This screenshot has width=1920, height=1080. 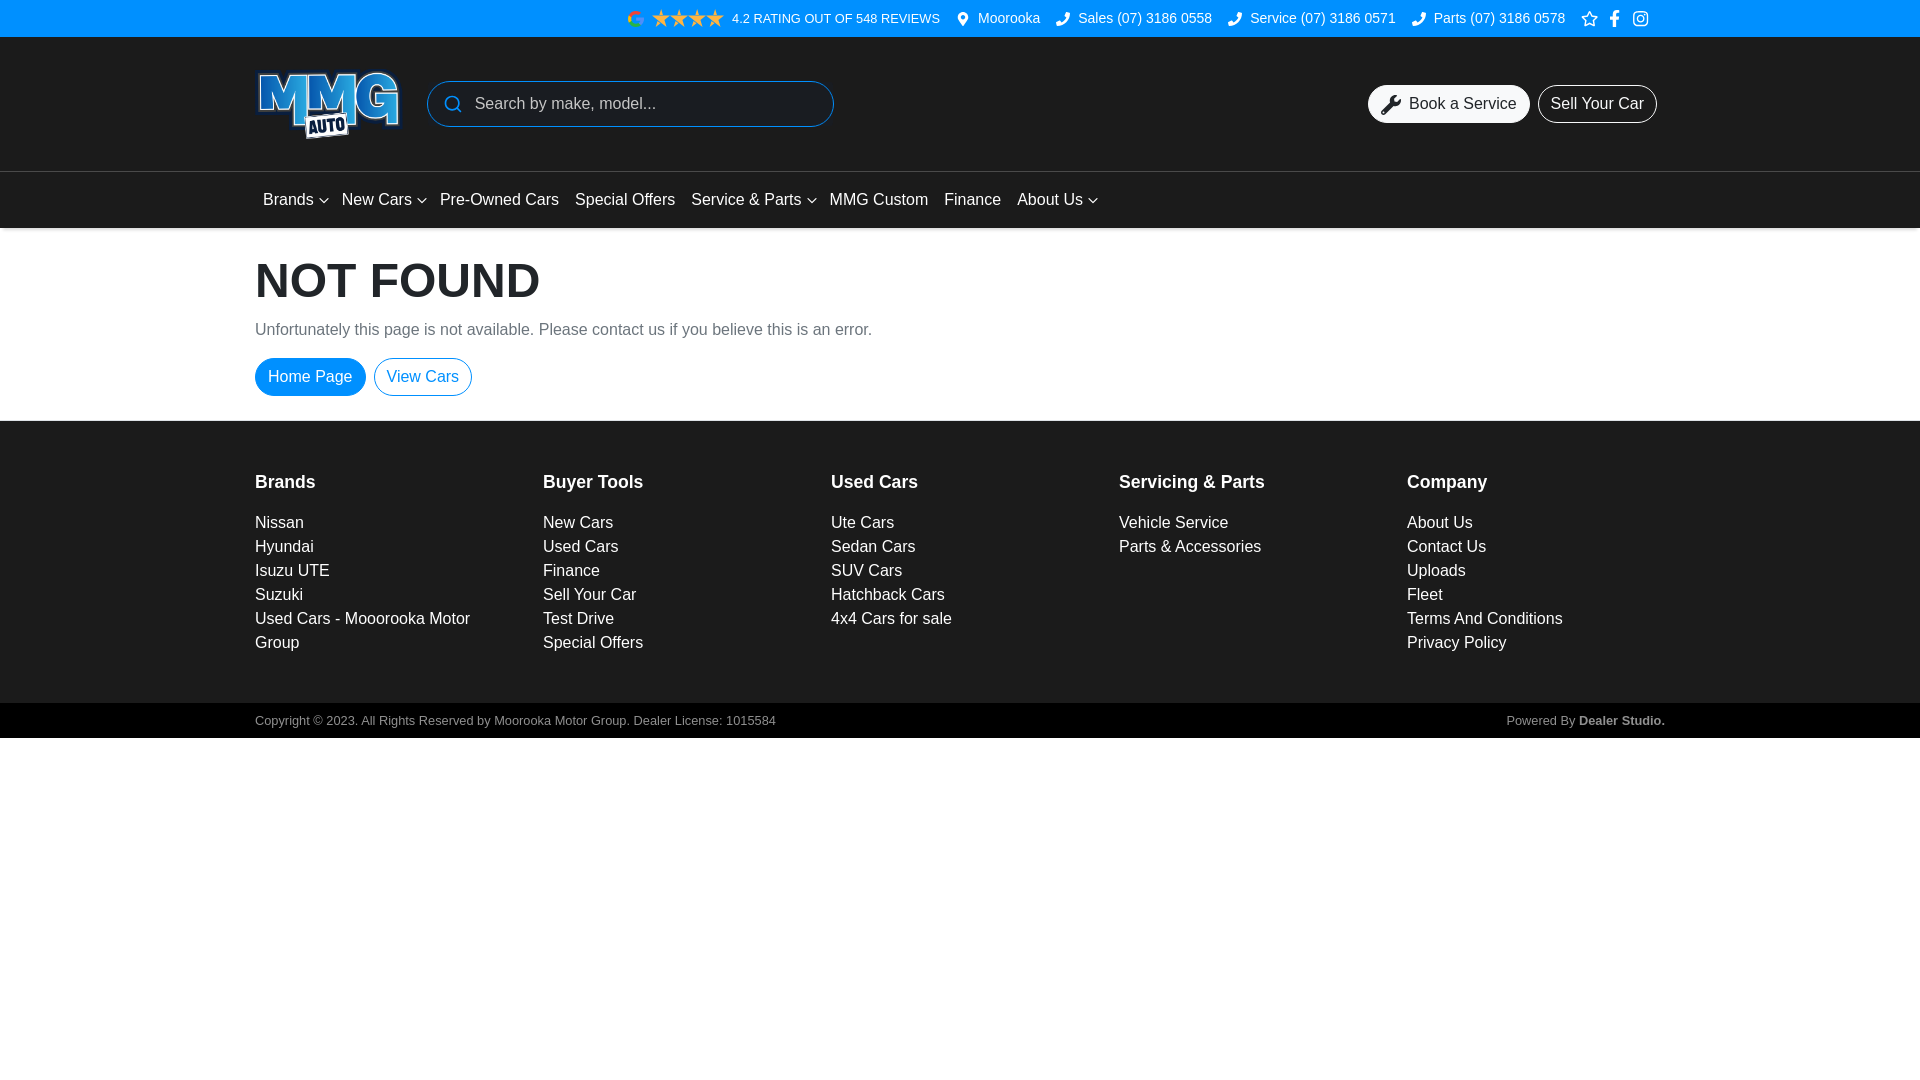 What do you see at coordinates (866, 570) in the screenshot?
I see `SUV Cars` at bounding box center [866, 570].